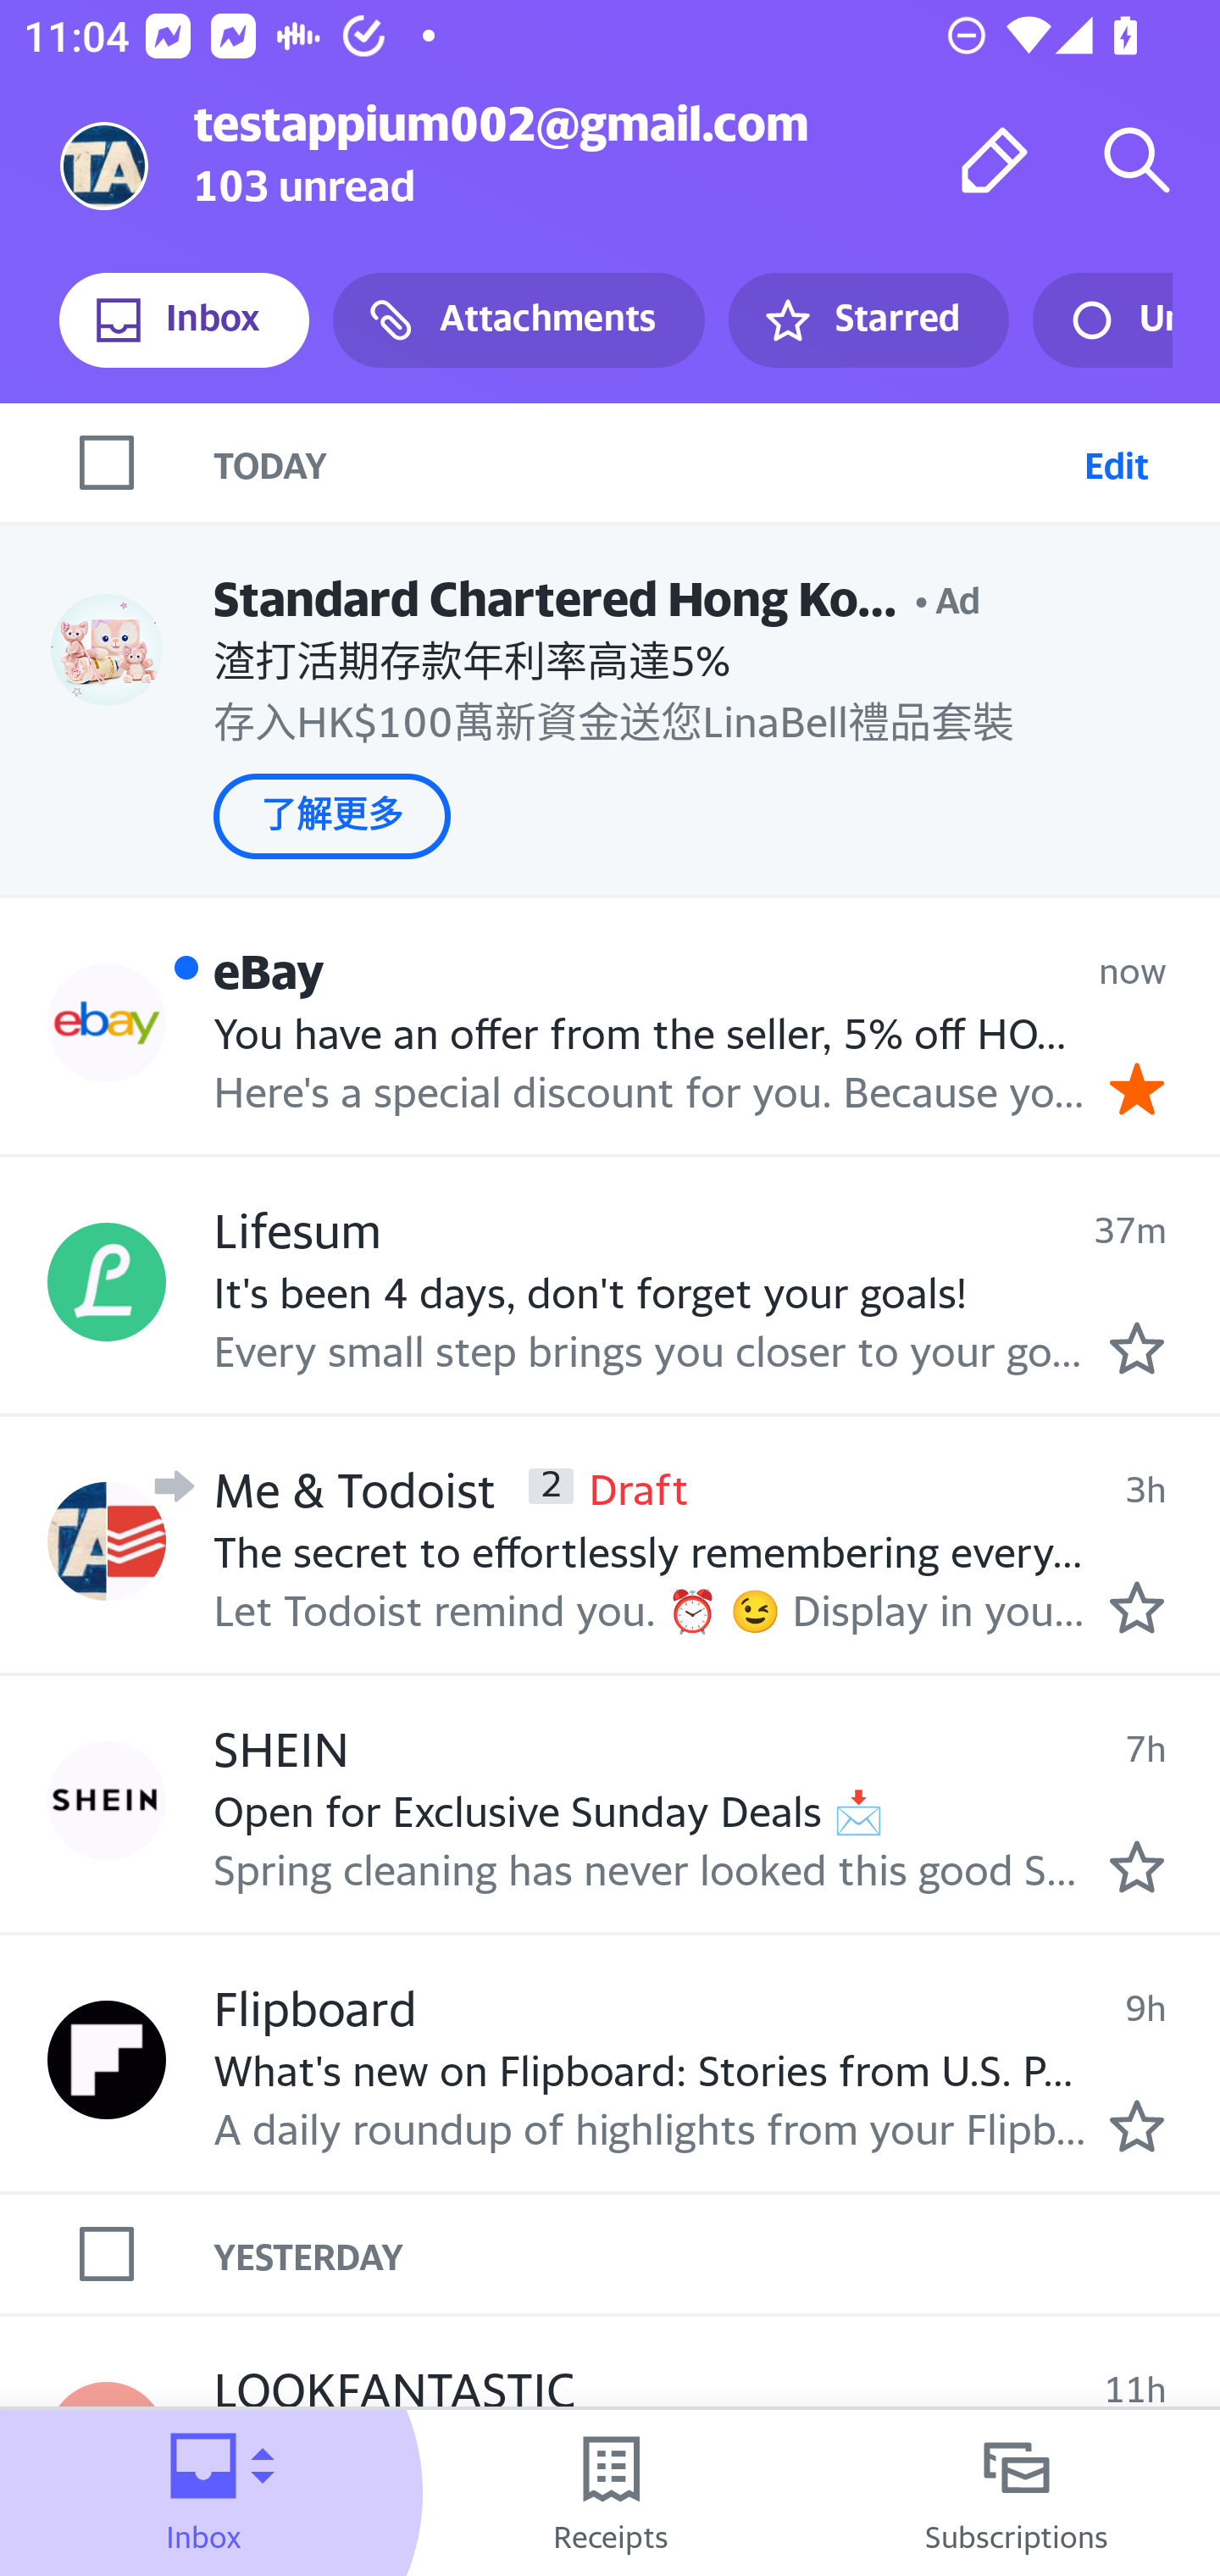 This screenshot has height=2576, width=1220. I want to click on Mark as starred., so click(1137, 1348).